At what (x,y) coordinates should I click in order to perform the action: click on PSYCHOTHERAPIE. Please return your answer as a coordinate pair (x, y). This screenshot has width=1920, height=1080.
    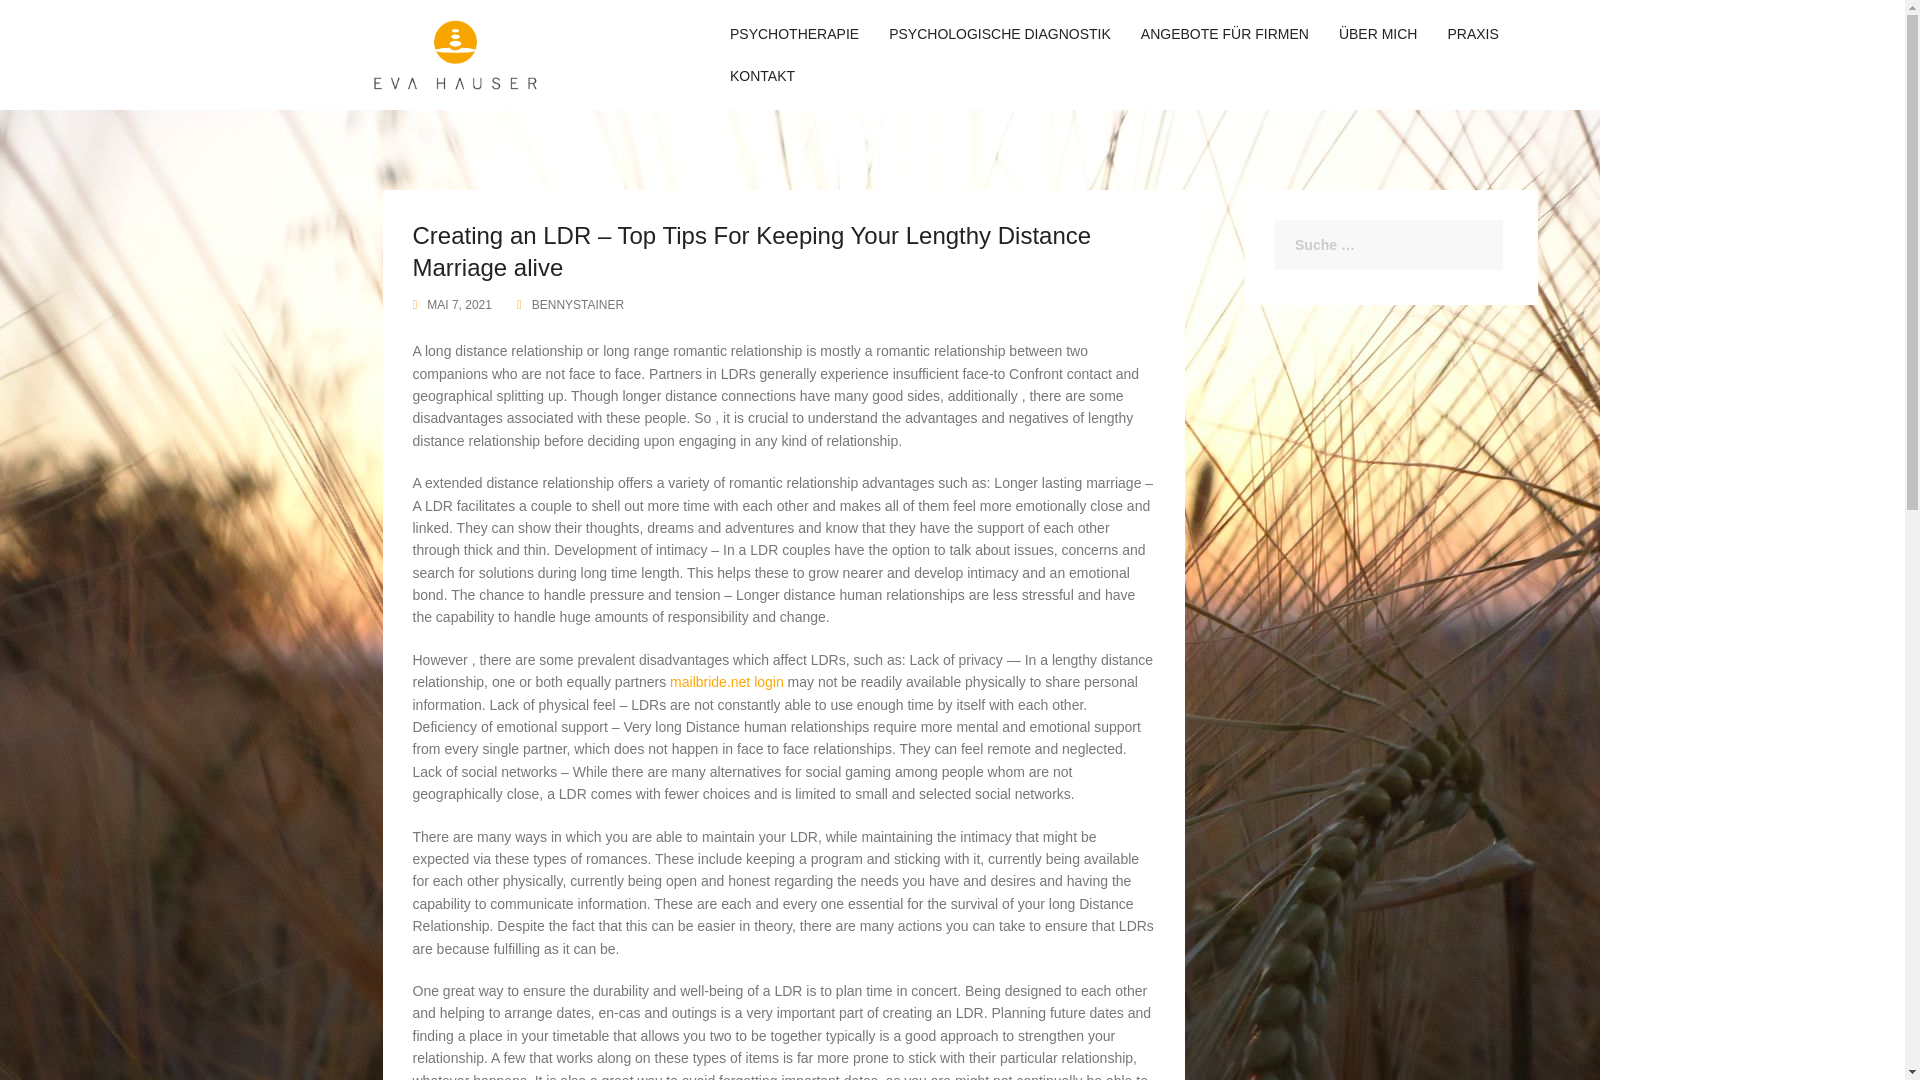
    Looking at the image, I should click on (794, 34).